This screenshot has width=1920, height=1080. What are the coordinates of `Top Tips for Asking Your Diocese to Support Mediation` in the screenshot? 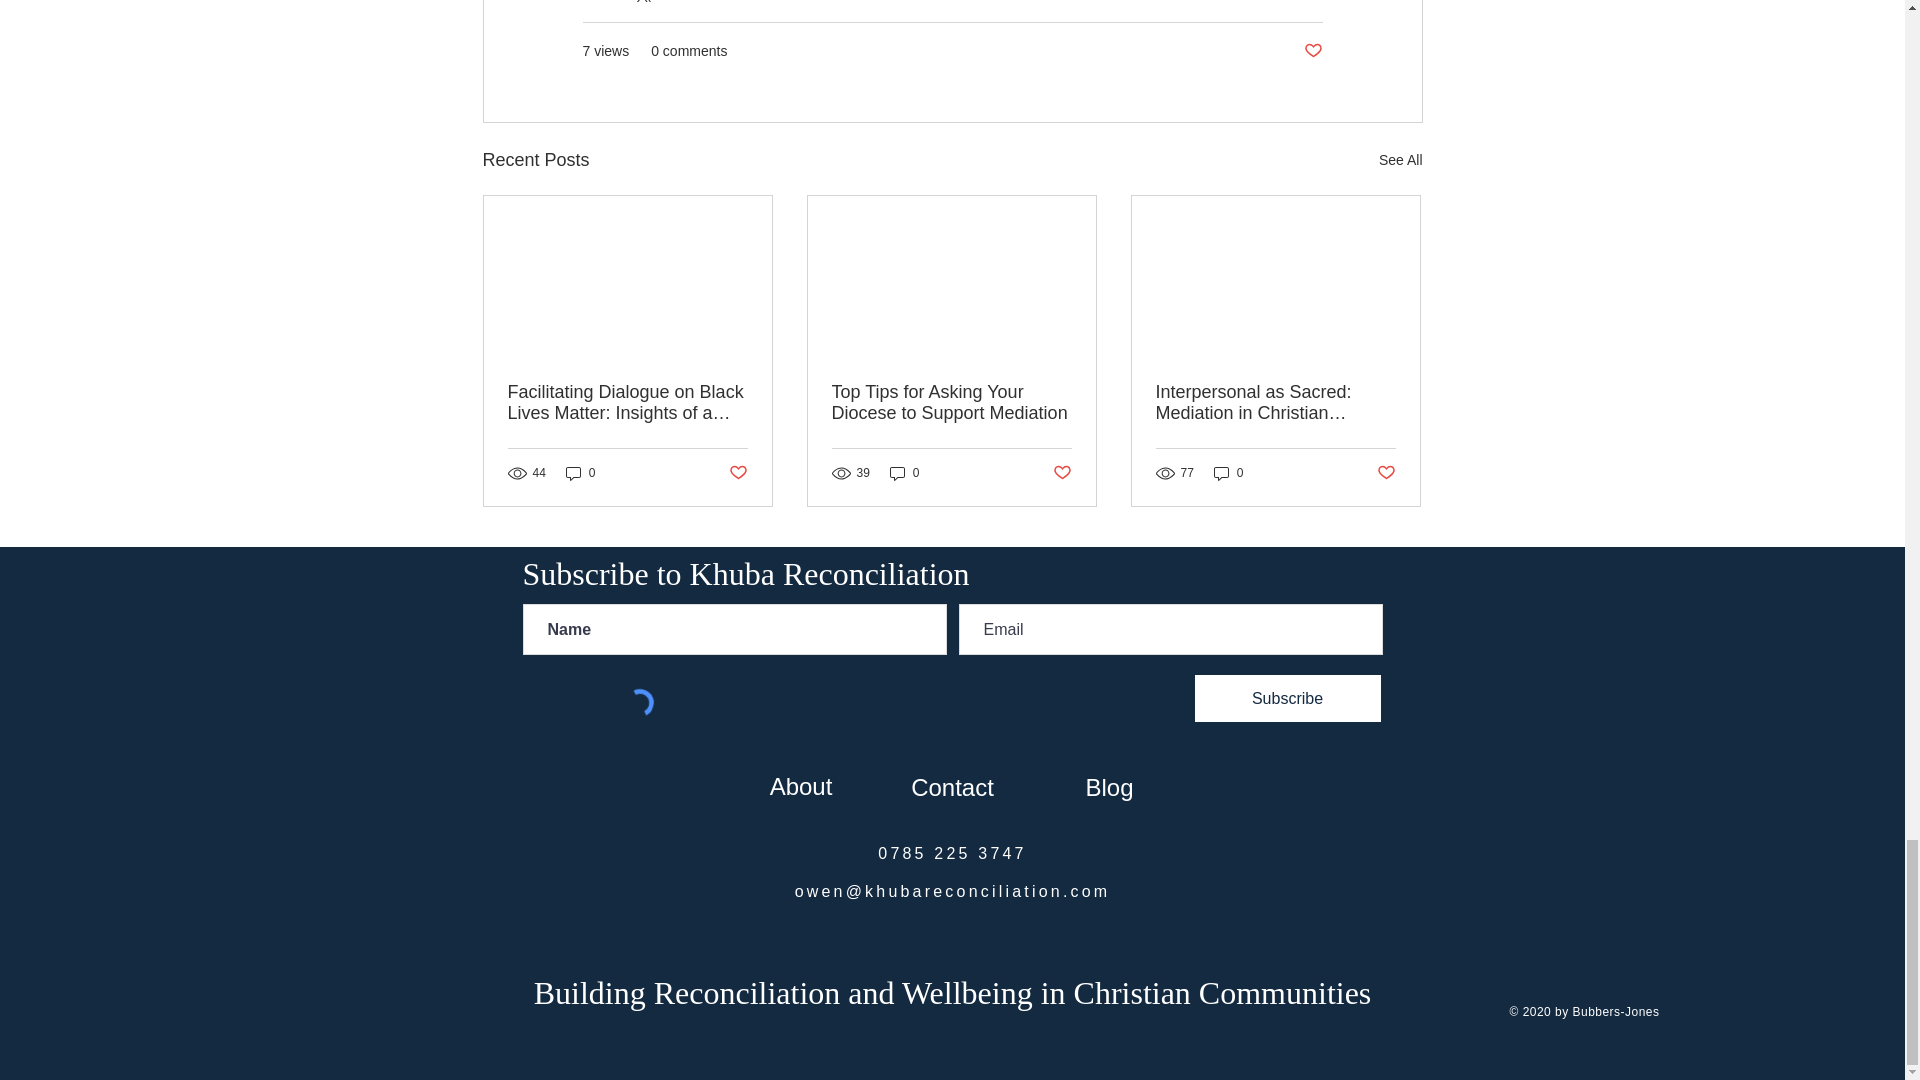 It's located at (951, 403).